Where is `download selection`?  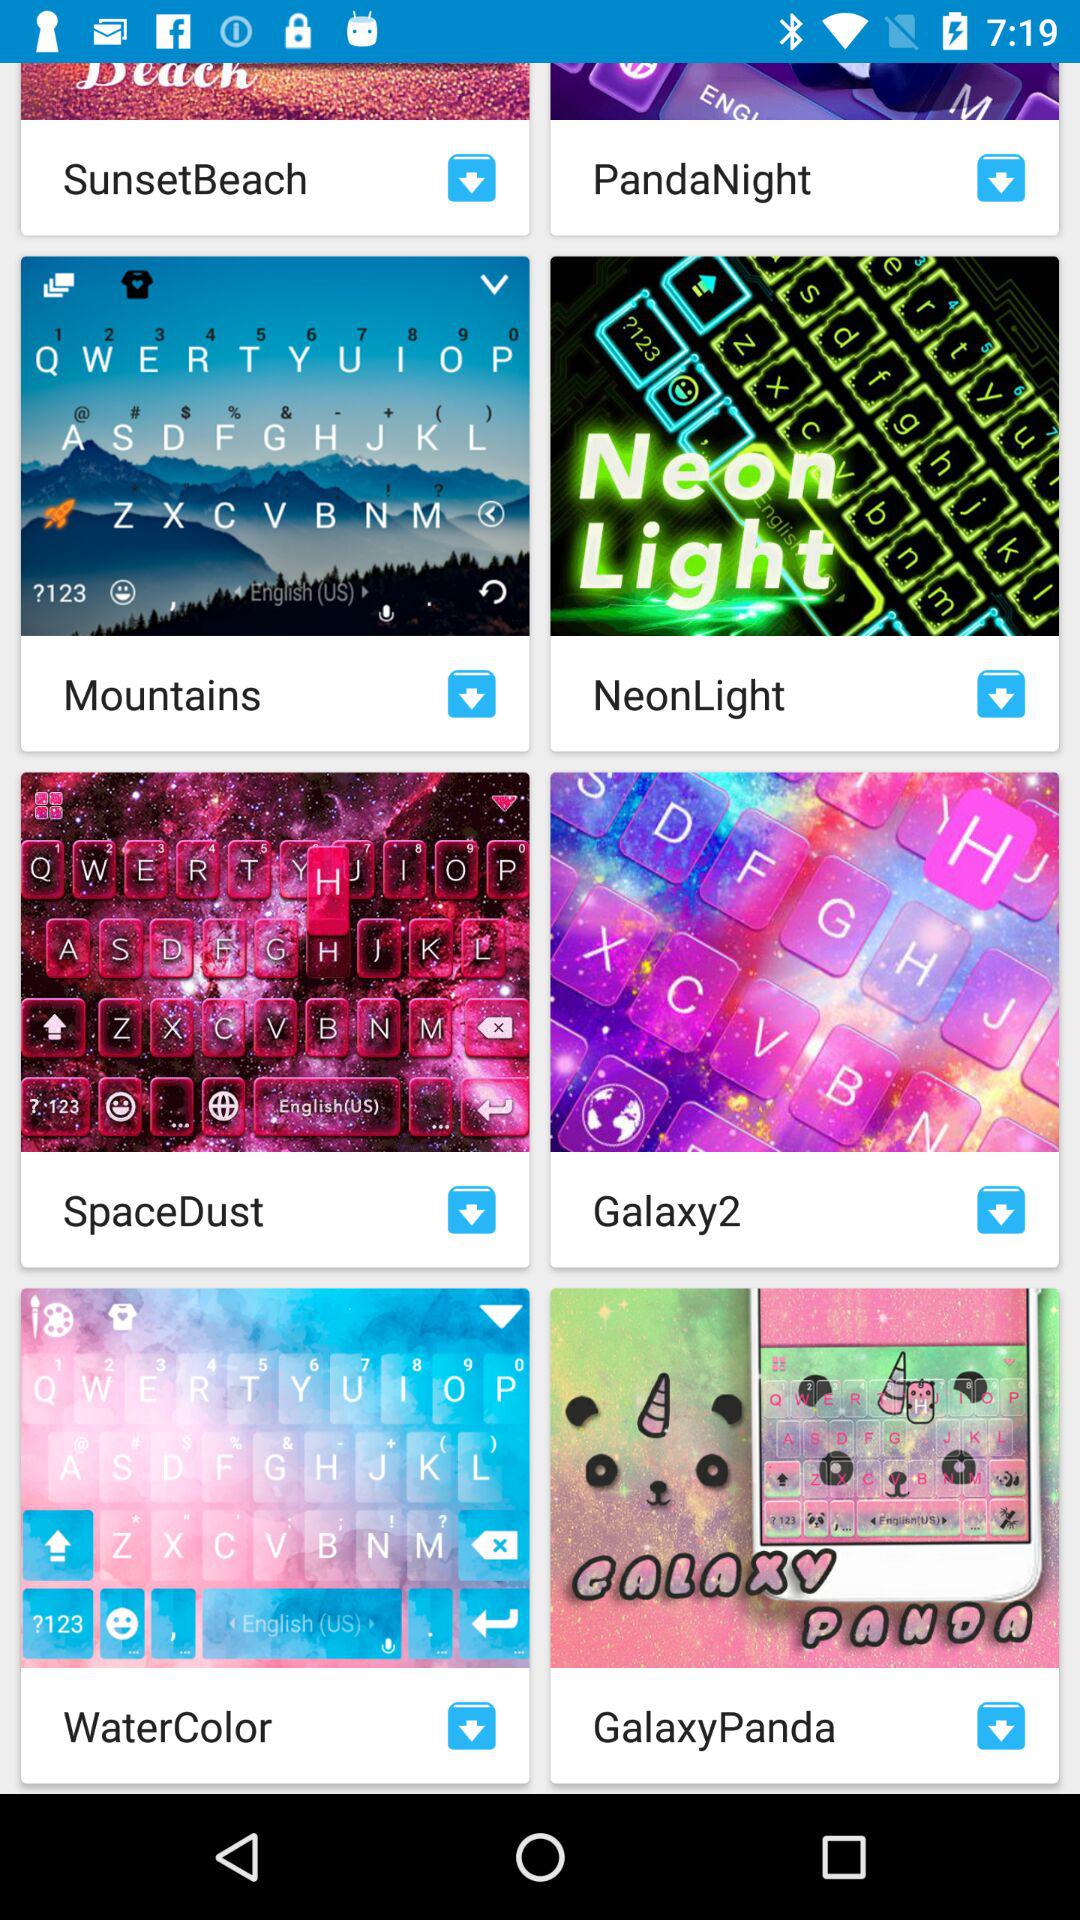
download selection is located at coordinates (1001, 178).